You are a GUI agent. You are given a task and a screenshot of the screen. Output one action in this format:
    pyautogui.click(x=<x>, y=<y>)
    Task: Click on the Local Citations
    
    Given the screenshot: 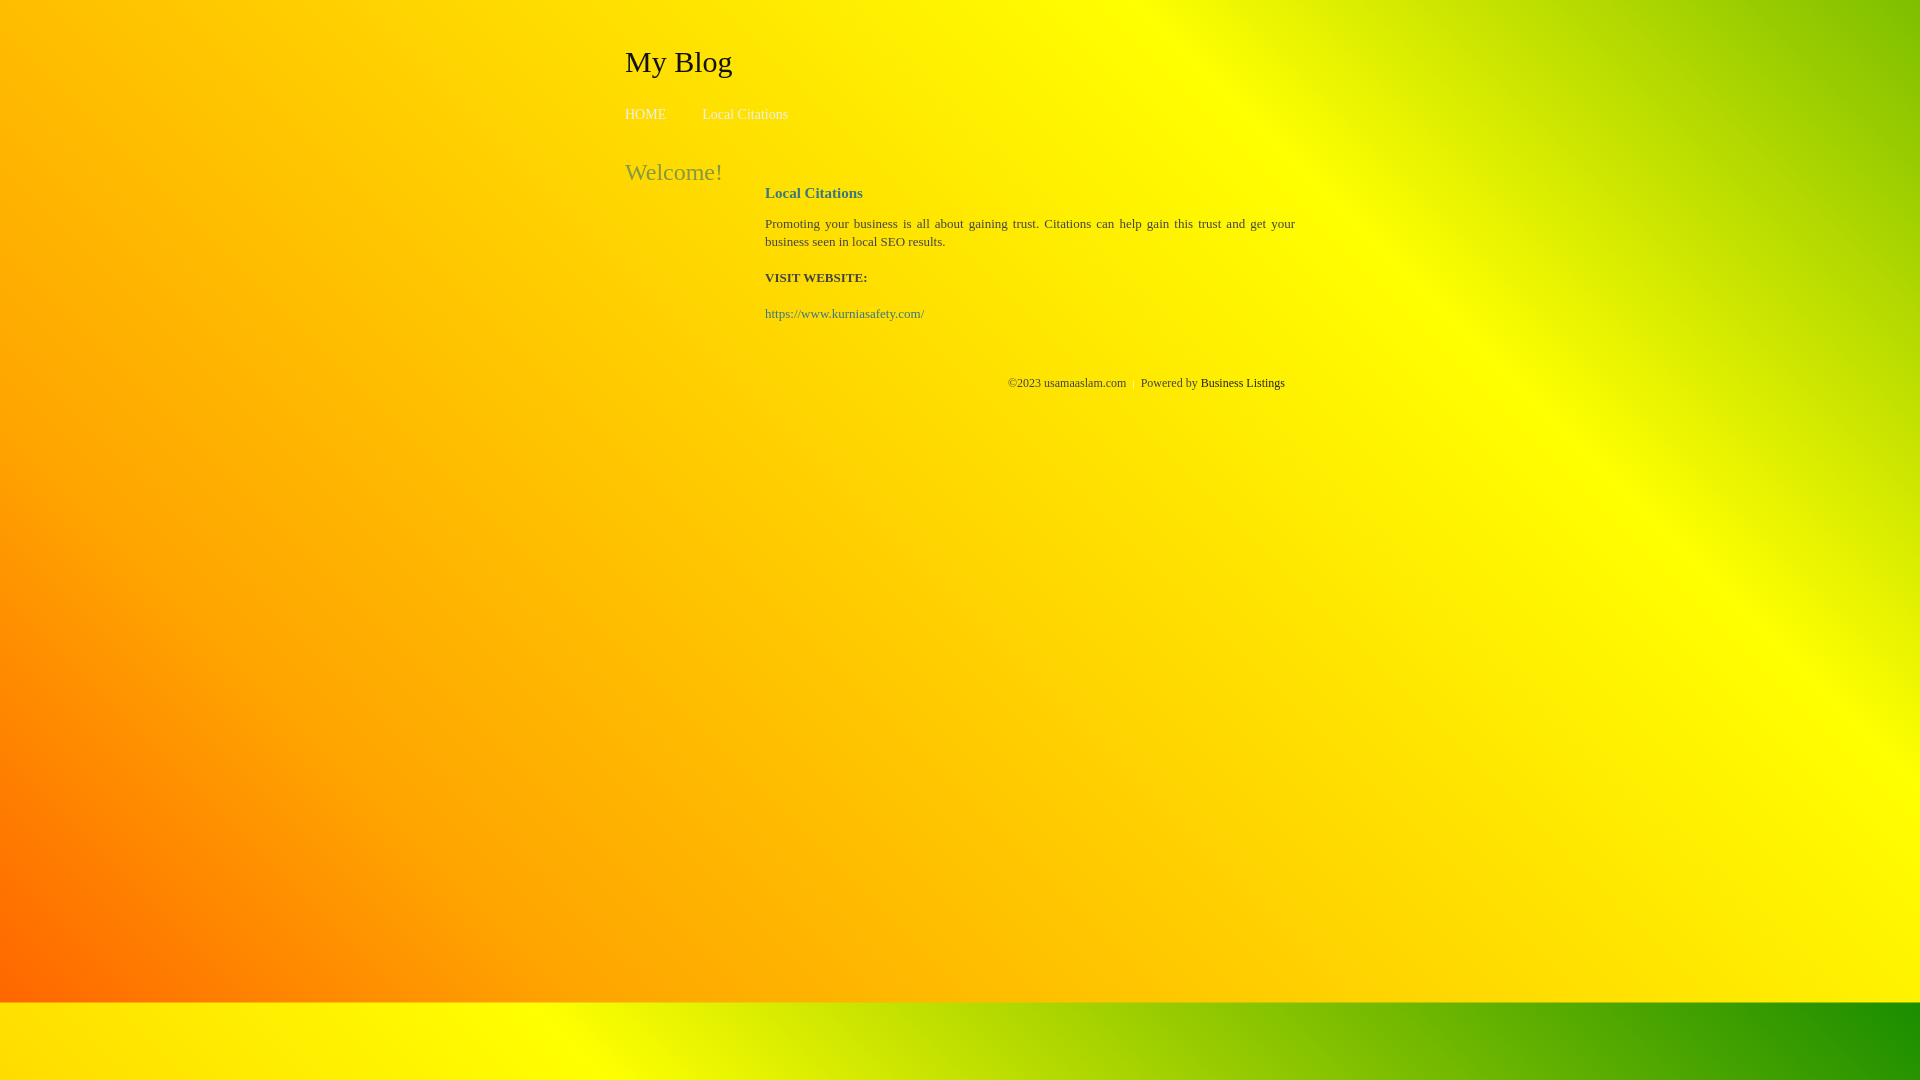 What is the action you would take?
    pyautogui.click(x=745, y=114)
    